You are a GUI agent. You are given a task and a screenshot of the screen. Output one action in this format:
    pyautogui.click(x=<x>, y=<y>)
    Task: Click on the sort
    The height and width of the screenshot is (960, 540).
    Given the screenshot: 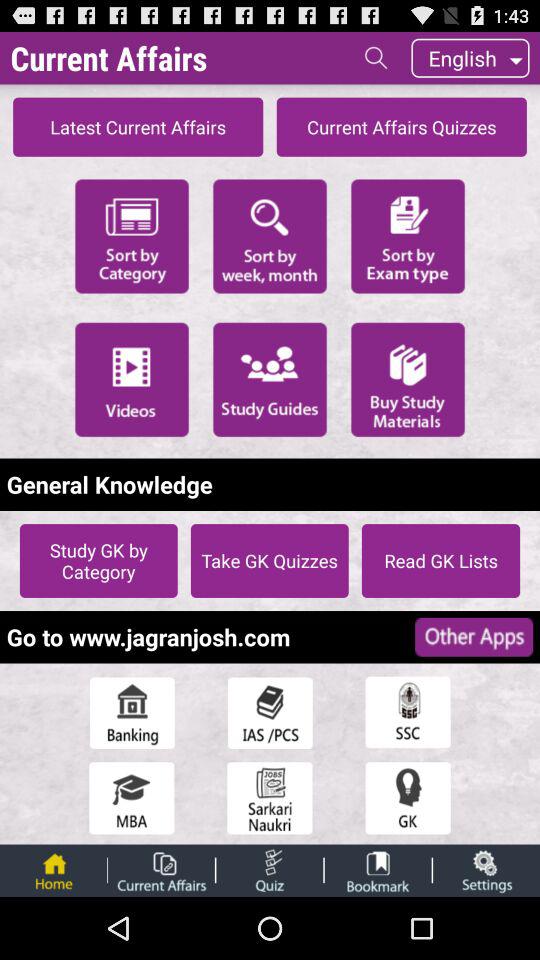 What is the action you would take?
    pyautogui.click(x=270, y=234)
    